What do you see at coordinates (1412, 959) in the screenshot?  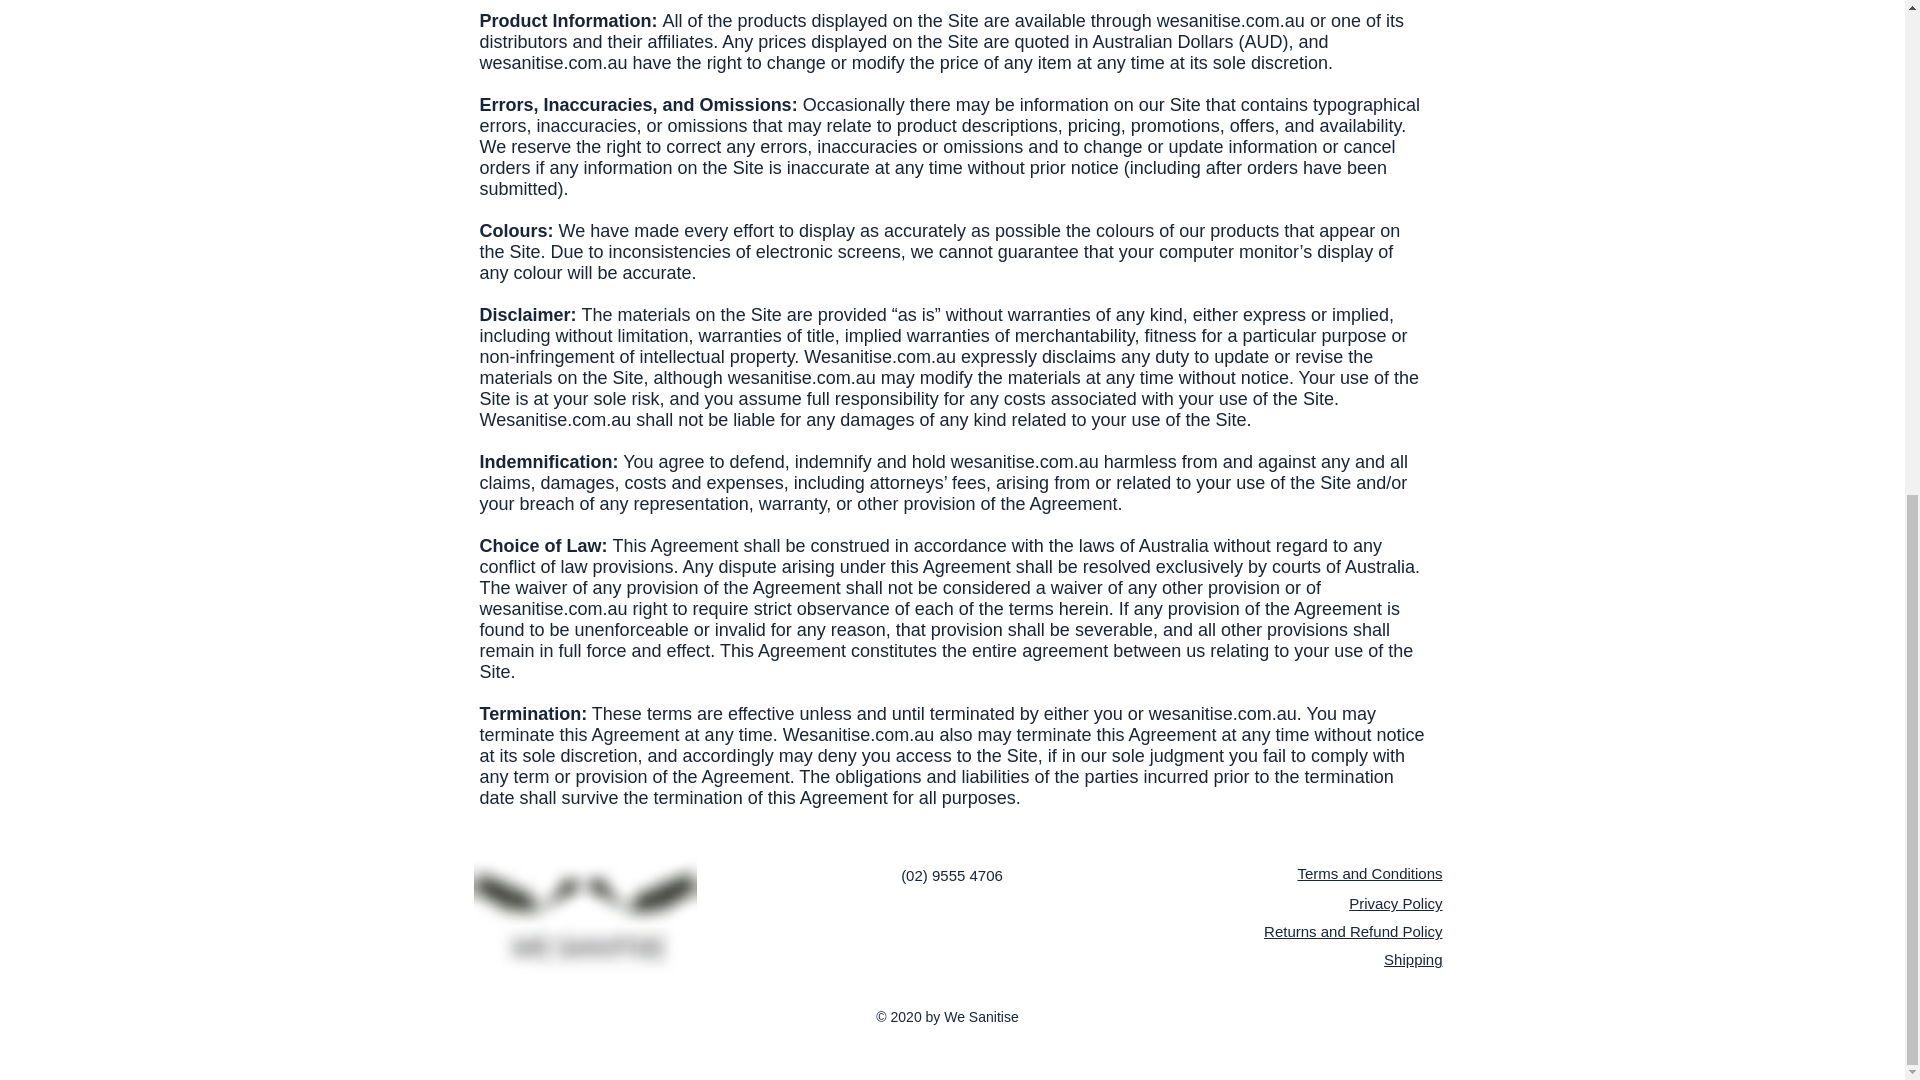 I see `Shipping` at bounding box center [1412, 959].